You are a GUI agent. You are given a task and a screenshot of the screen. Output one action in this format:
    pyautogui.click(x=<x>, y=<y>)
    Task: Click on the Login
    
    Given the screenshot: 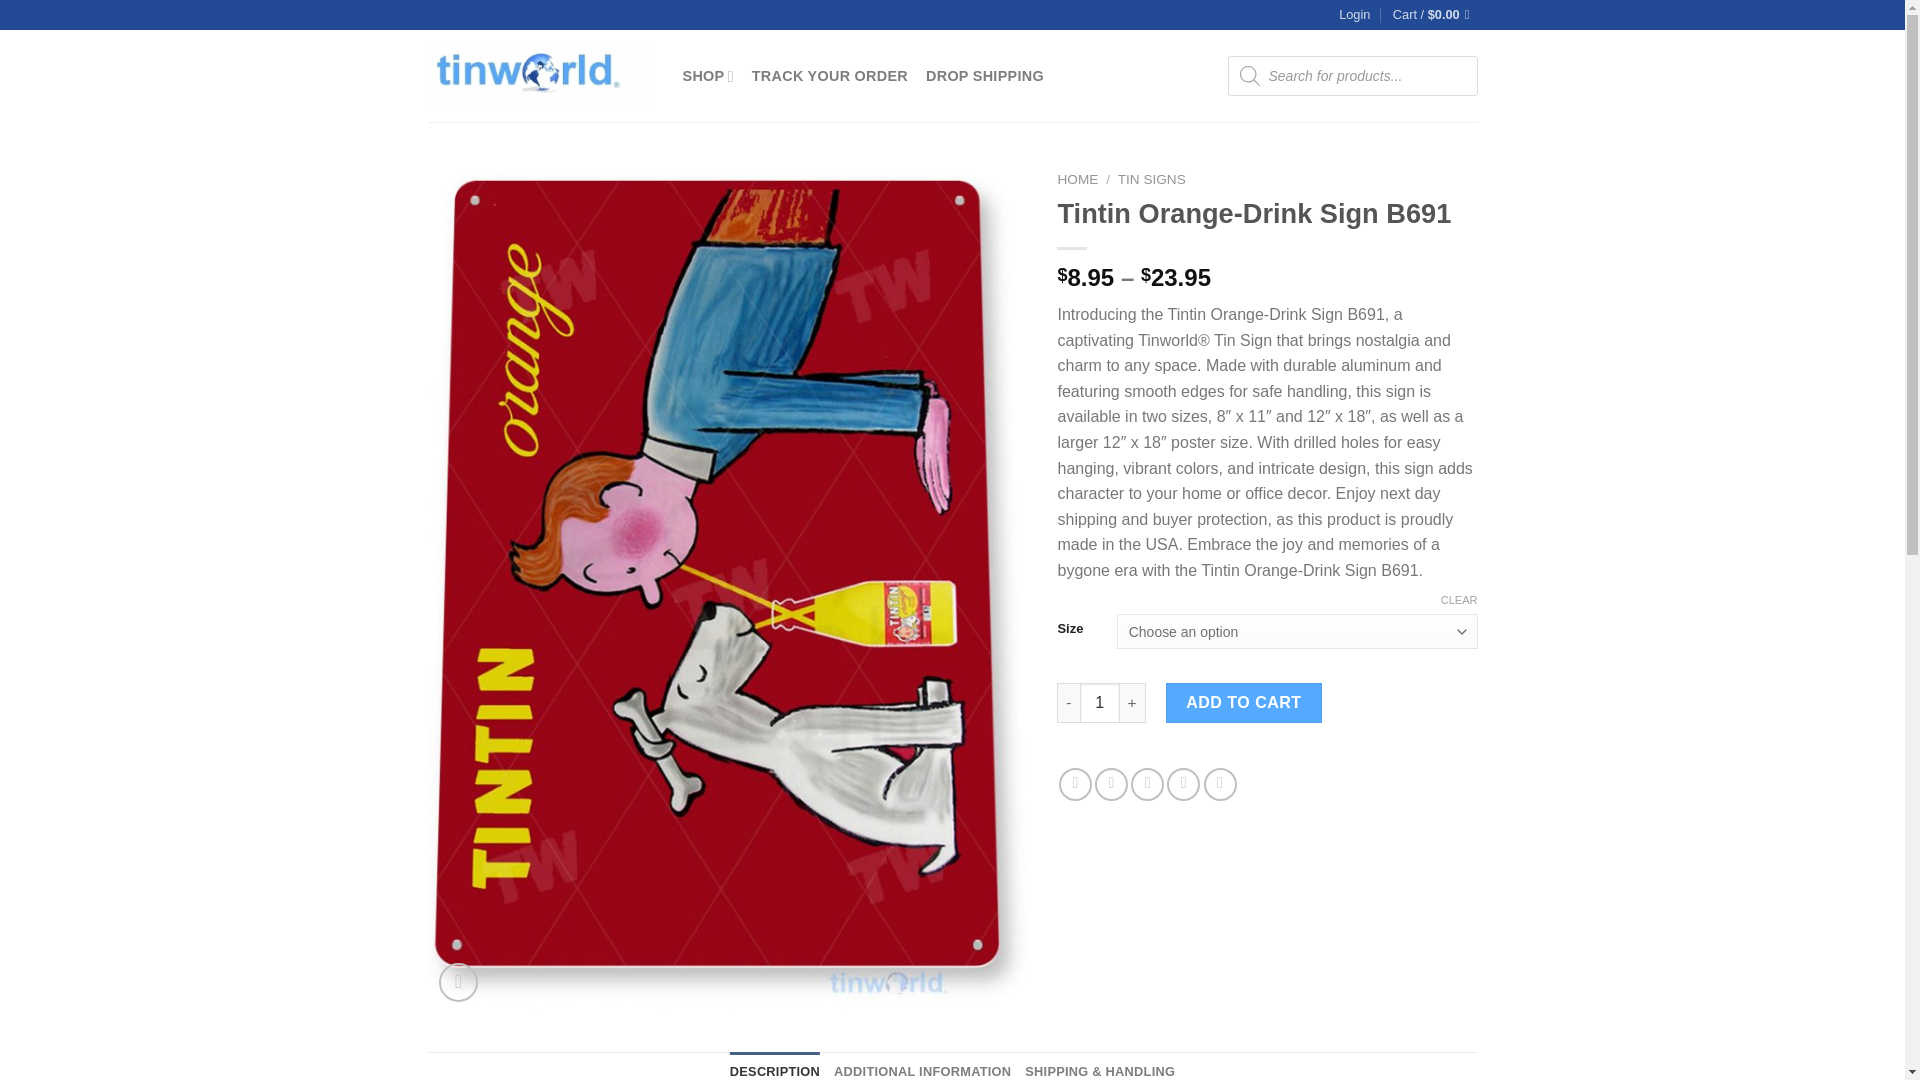 What is the action you would take?
    pyautogui.click(x=1354, y=15)
    